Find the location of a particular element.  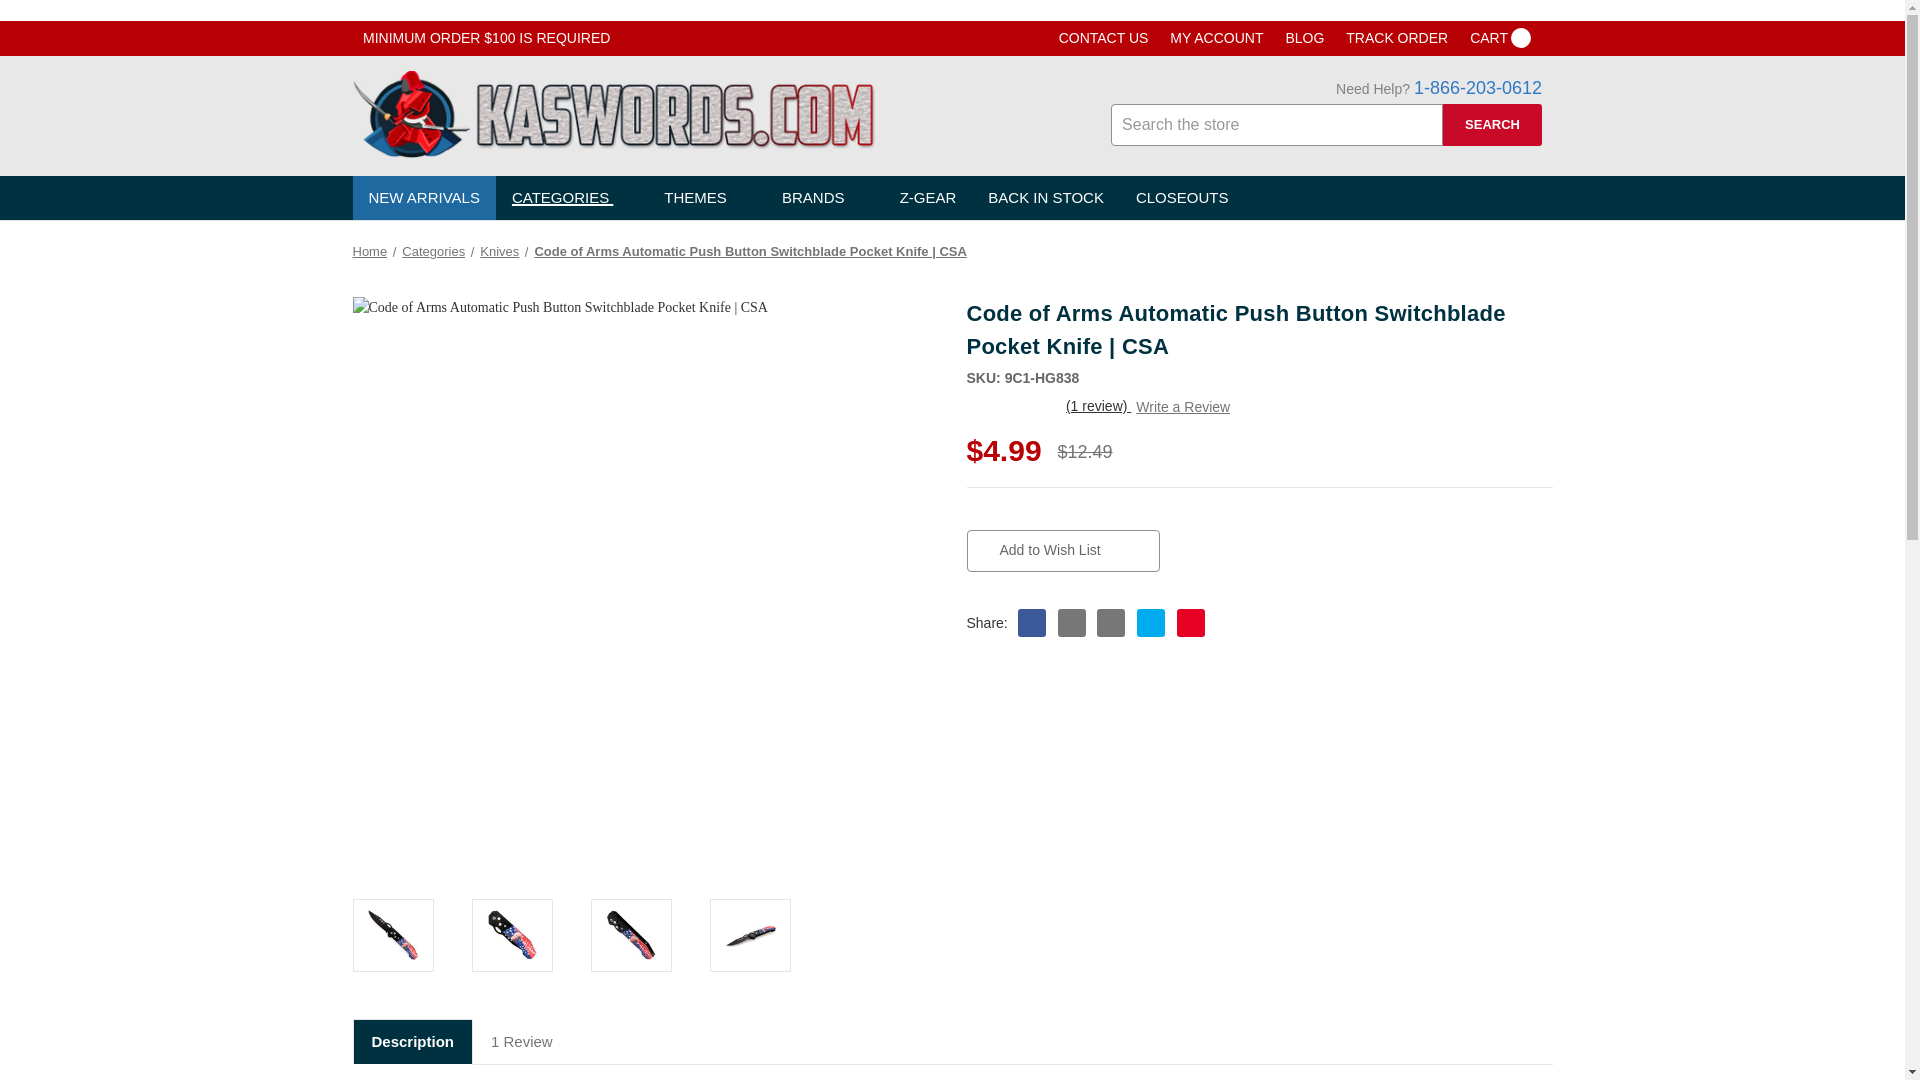

Facebook is located at coordinates (1030, 623).